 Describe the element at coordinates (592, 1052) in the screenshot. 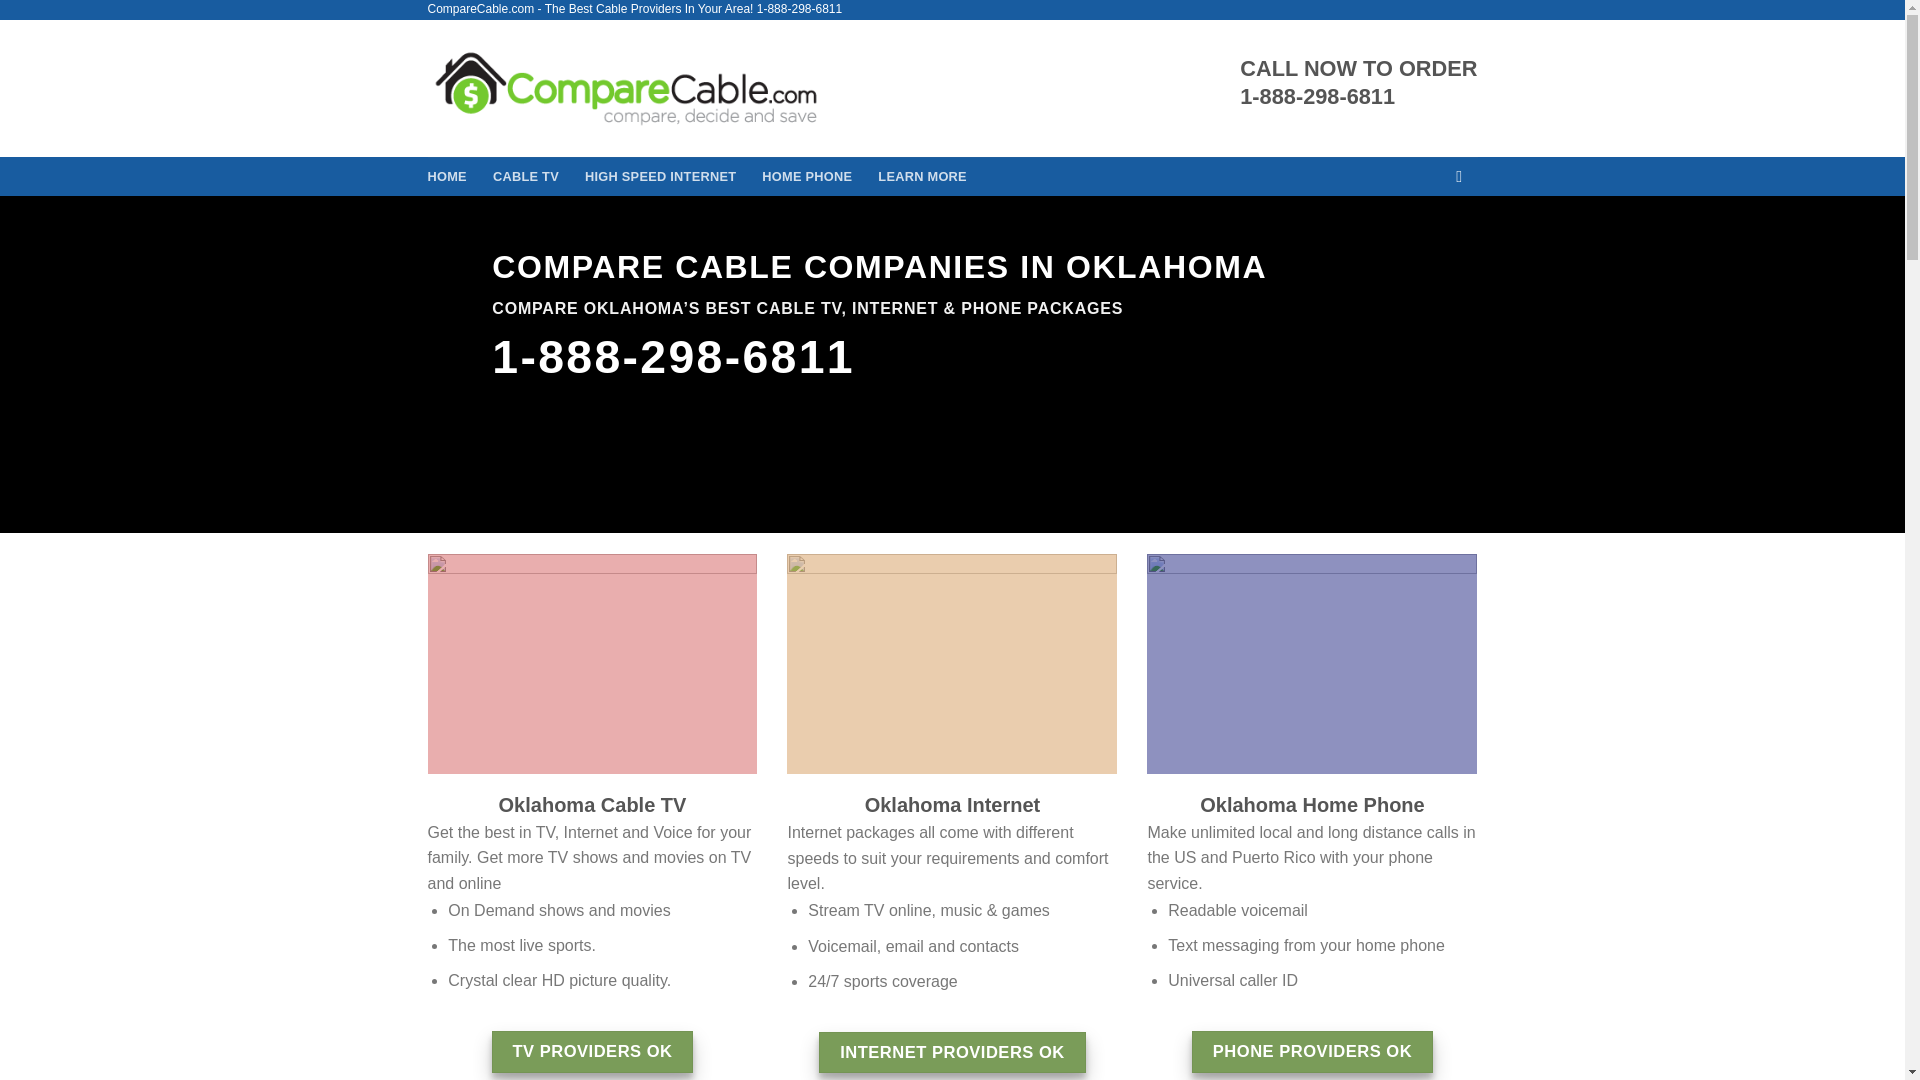

I see `TV PROVIDERS OK` at that location.